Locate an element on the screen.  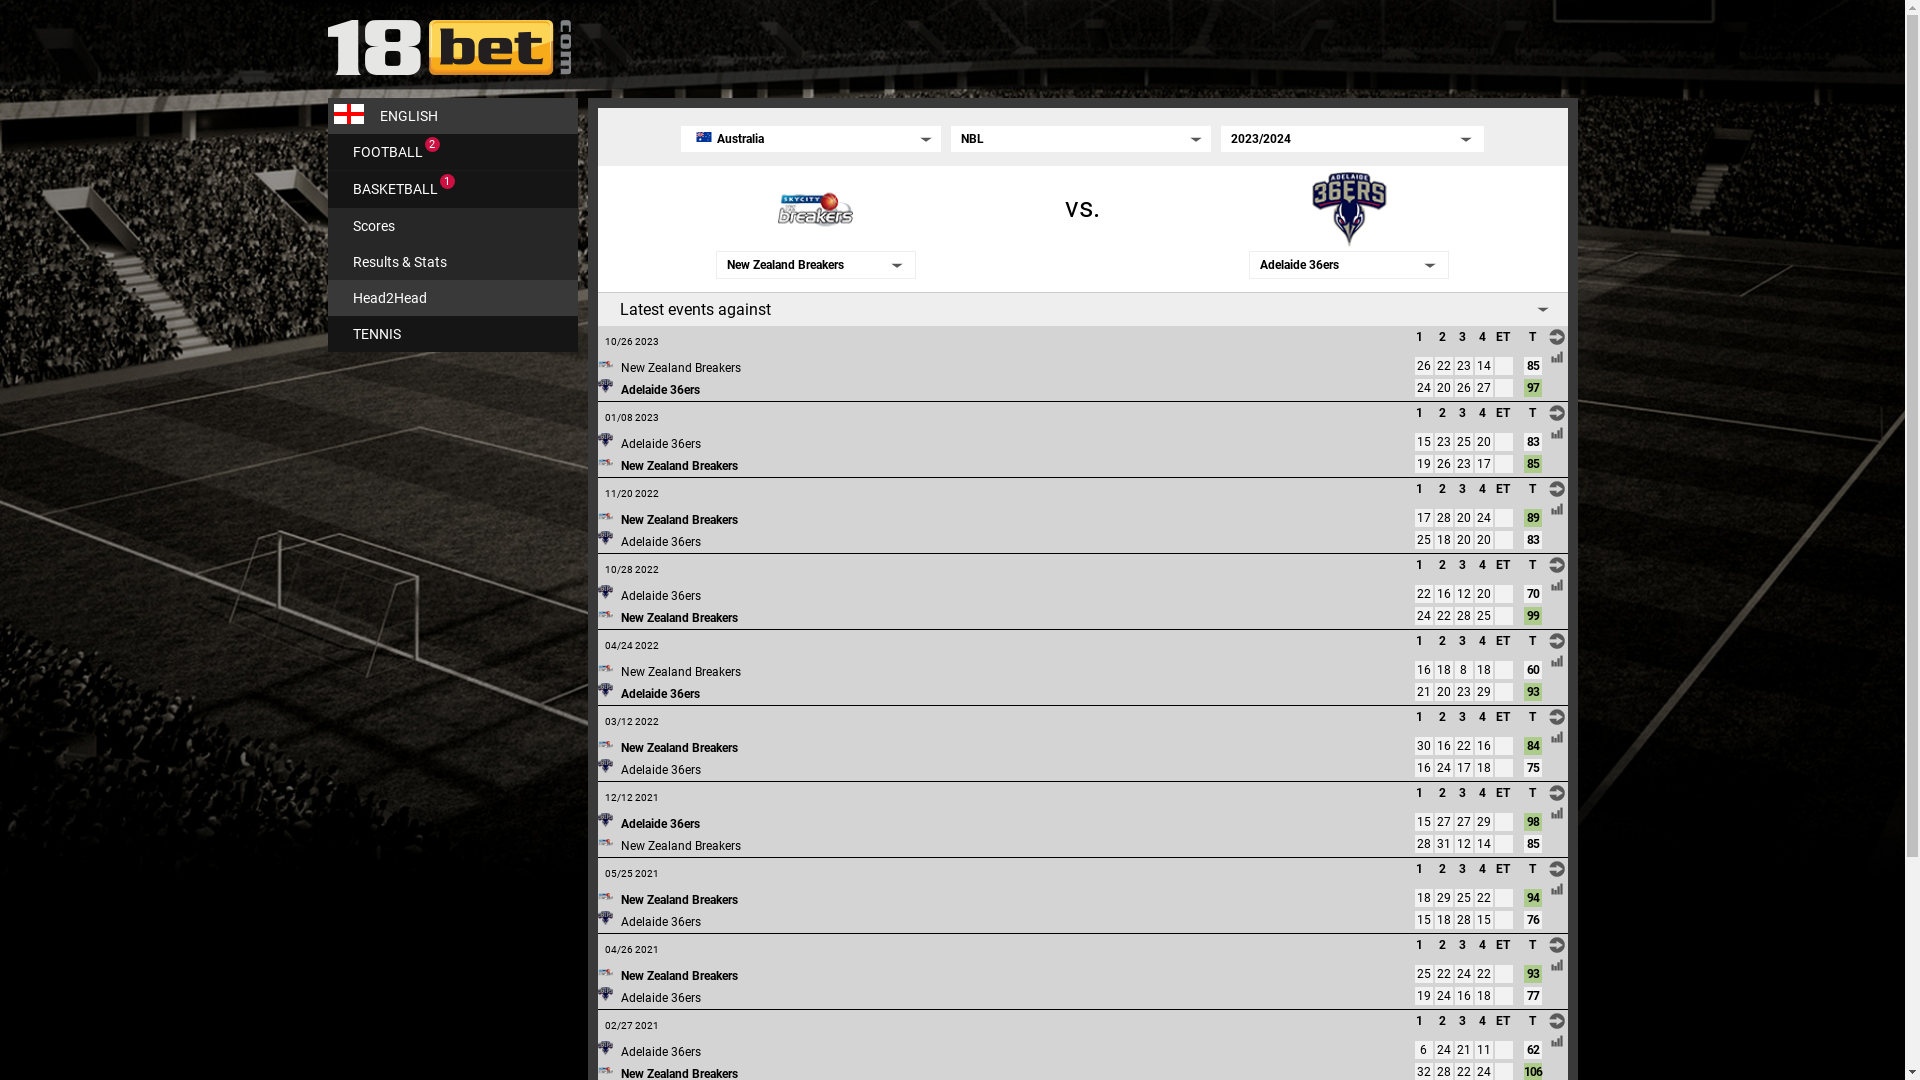
Adelaide 36ers is located at coordinates (660, 770).